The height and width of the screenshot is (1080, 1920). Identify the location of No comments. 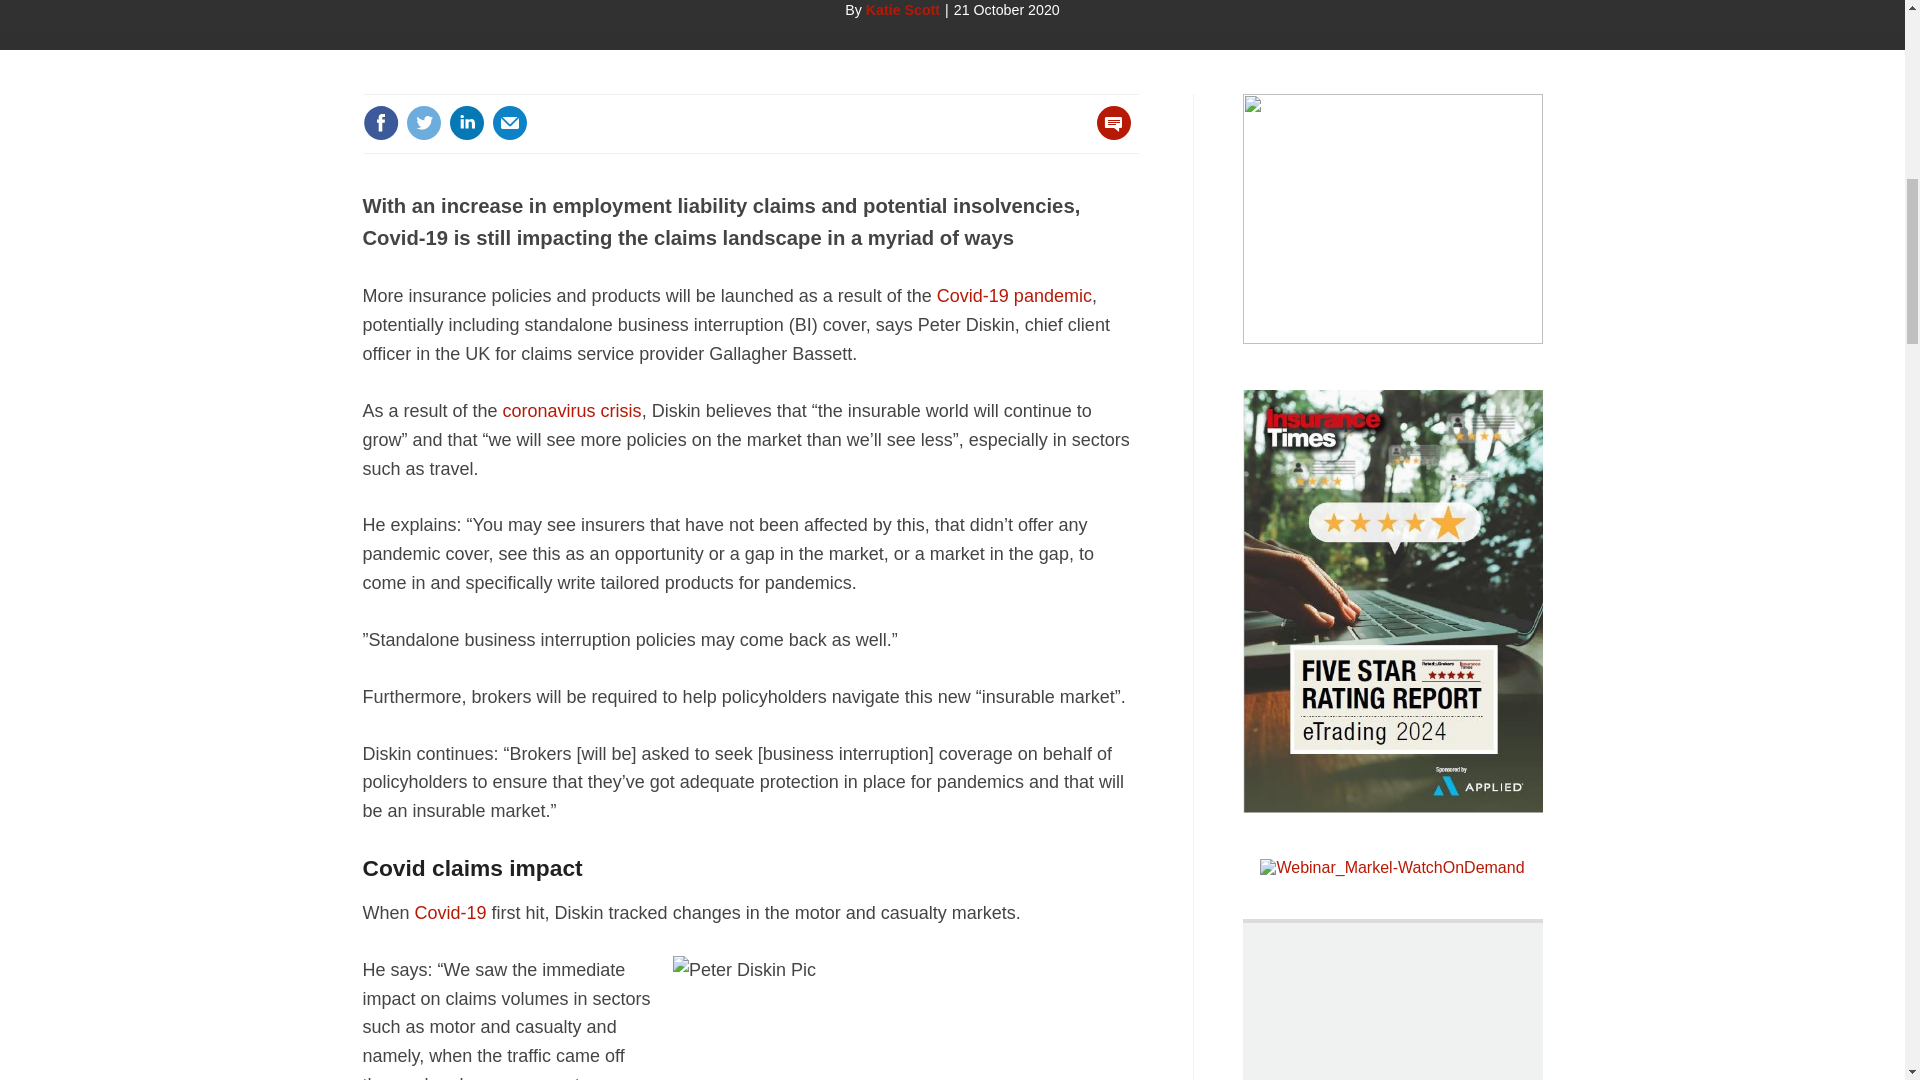
(1108, 134).